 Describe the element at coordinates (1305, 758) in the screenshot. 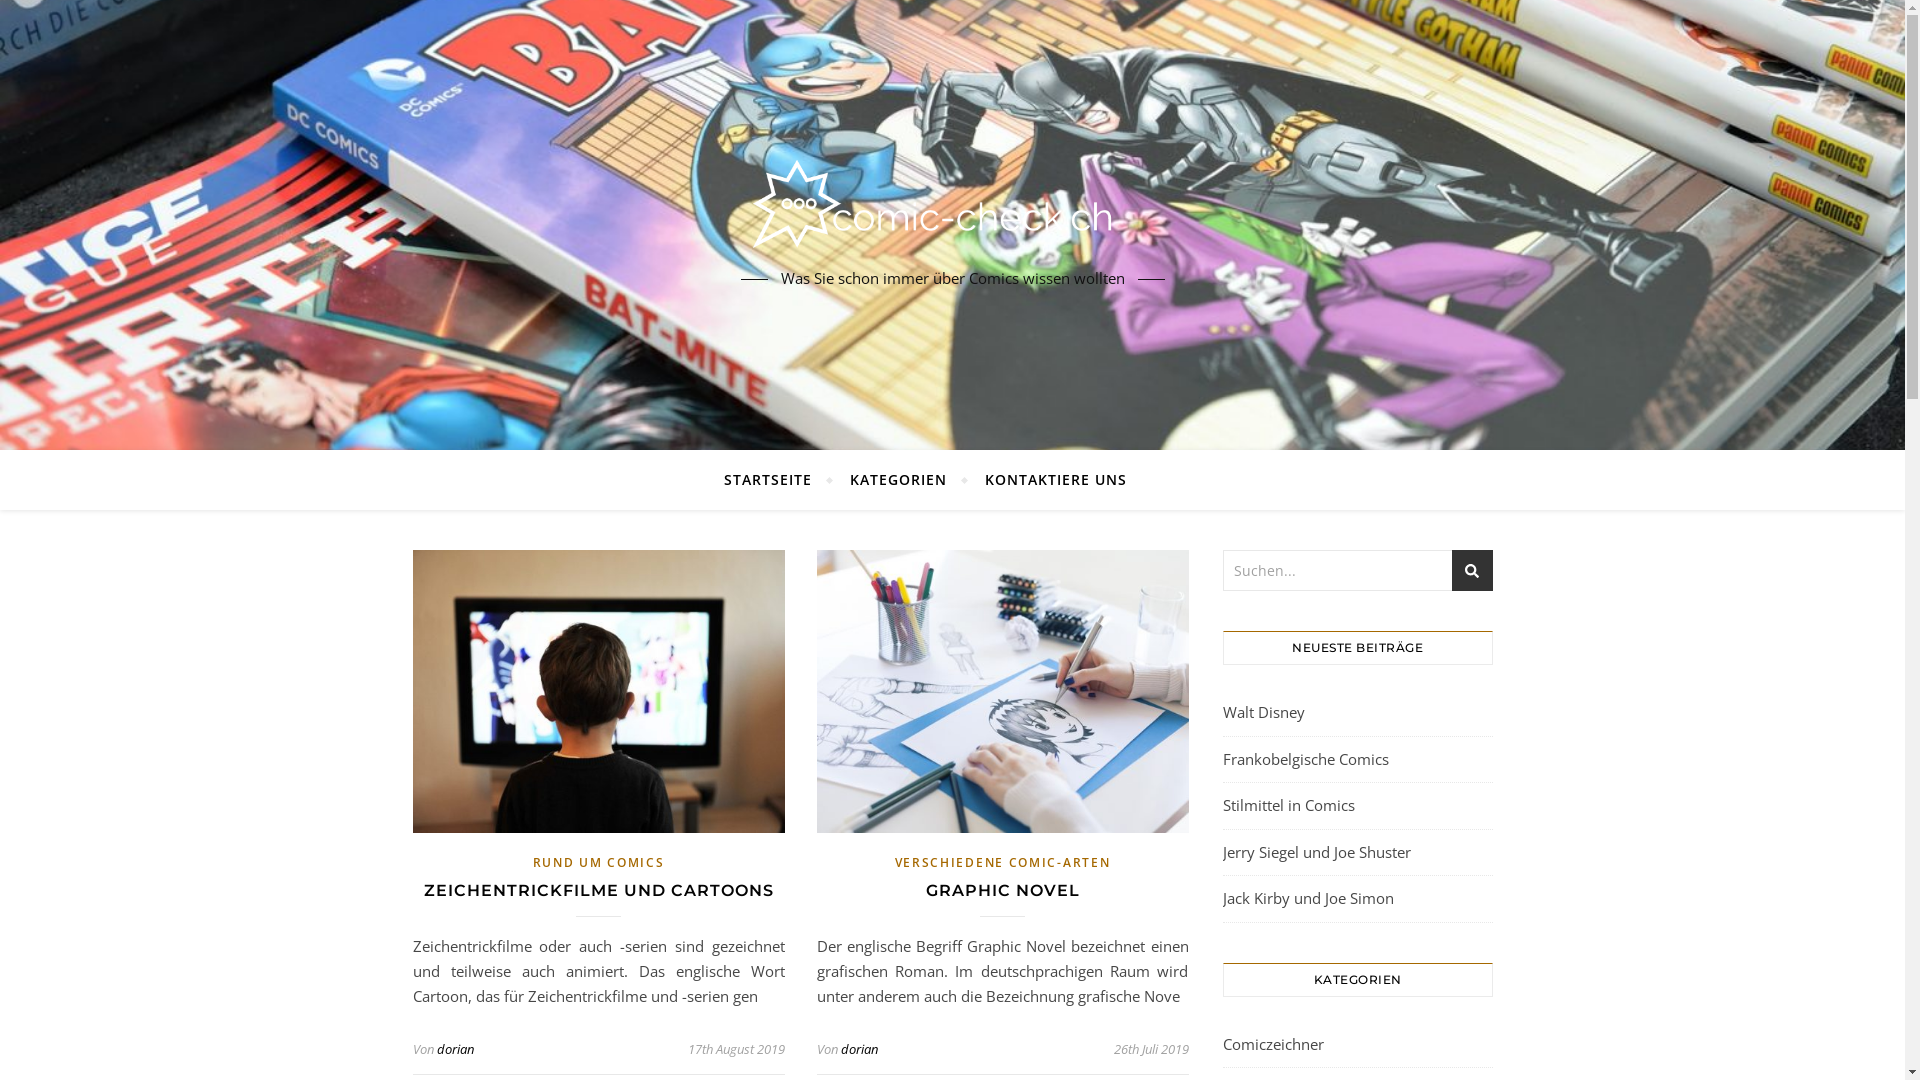

I see `Frankobelgische Comics` at that location.